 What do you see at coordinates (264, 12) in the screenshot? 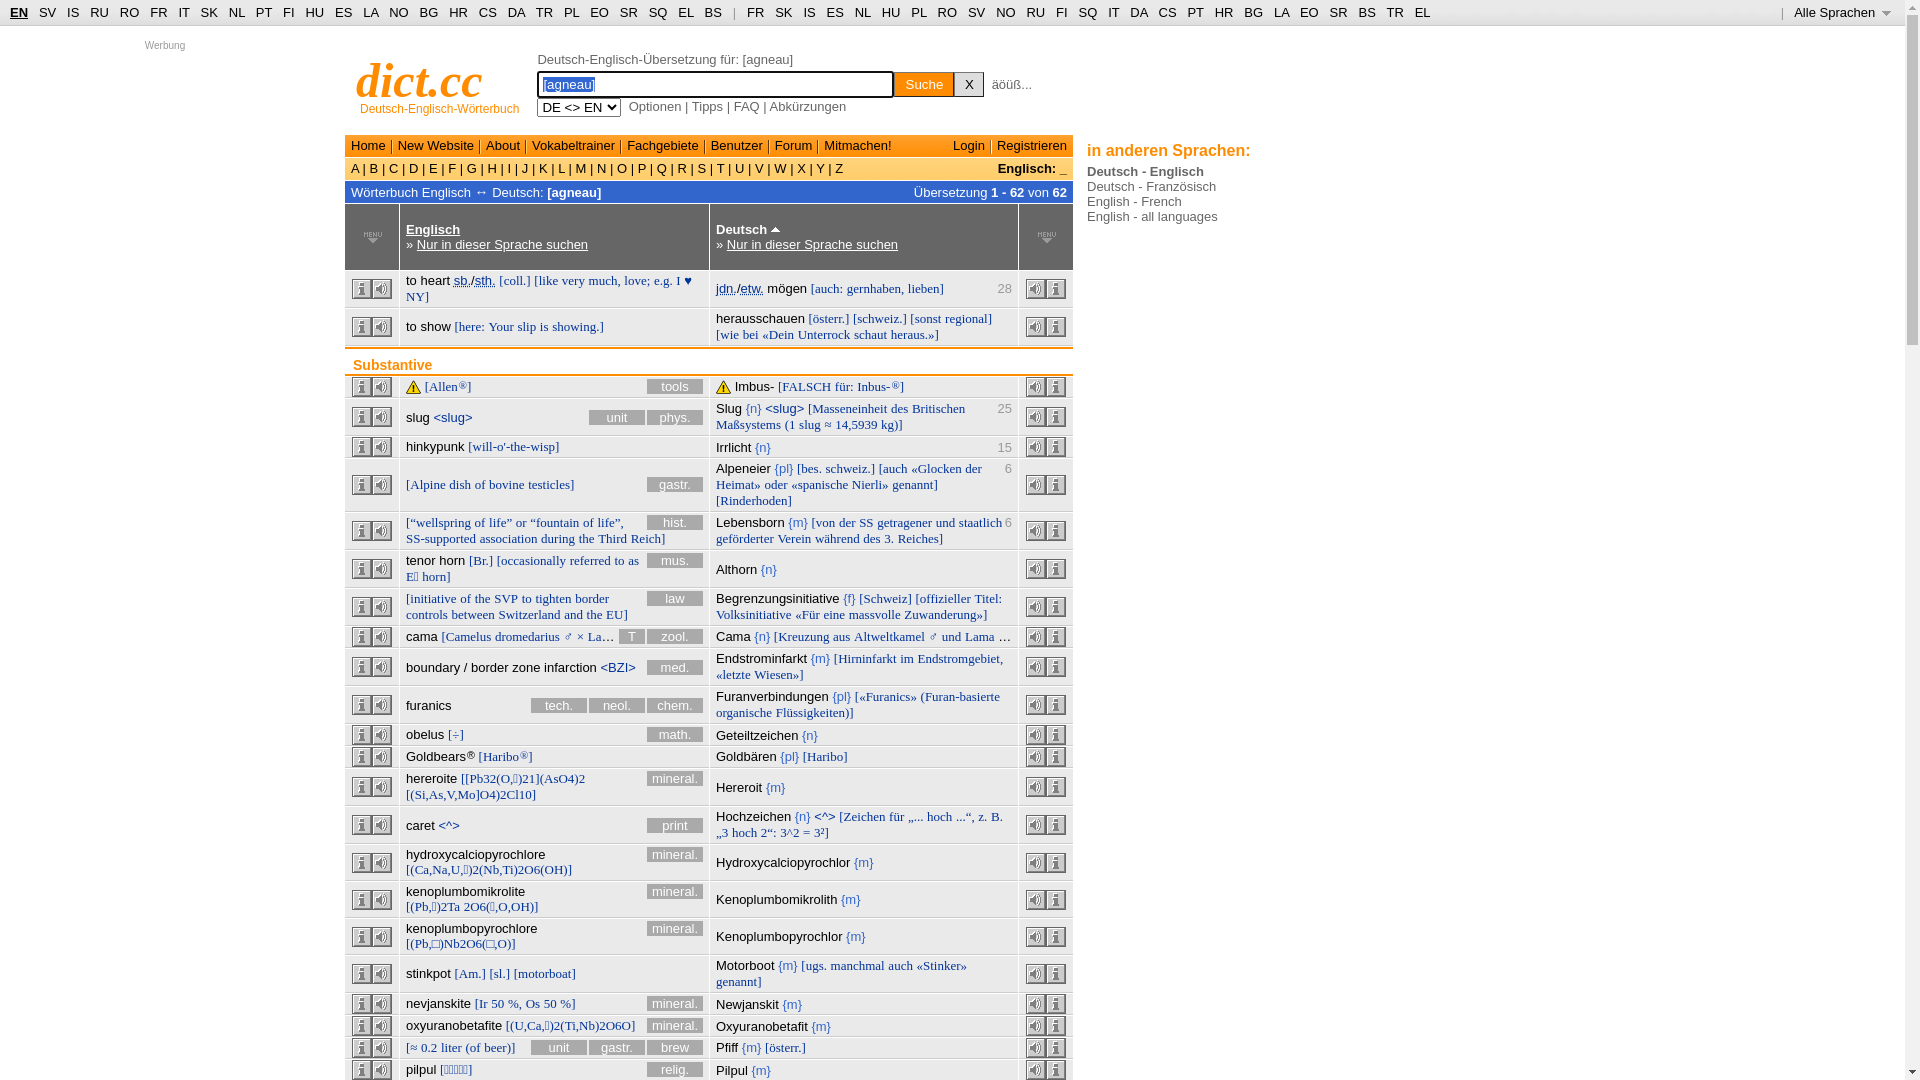
I see `PT` at bounding box center [264, 12].